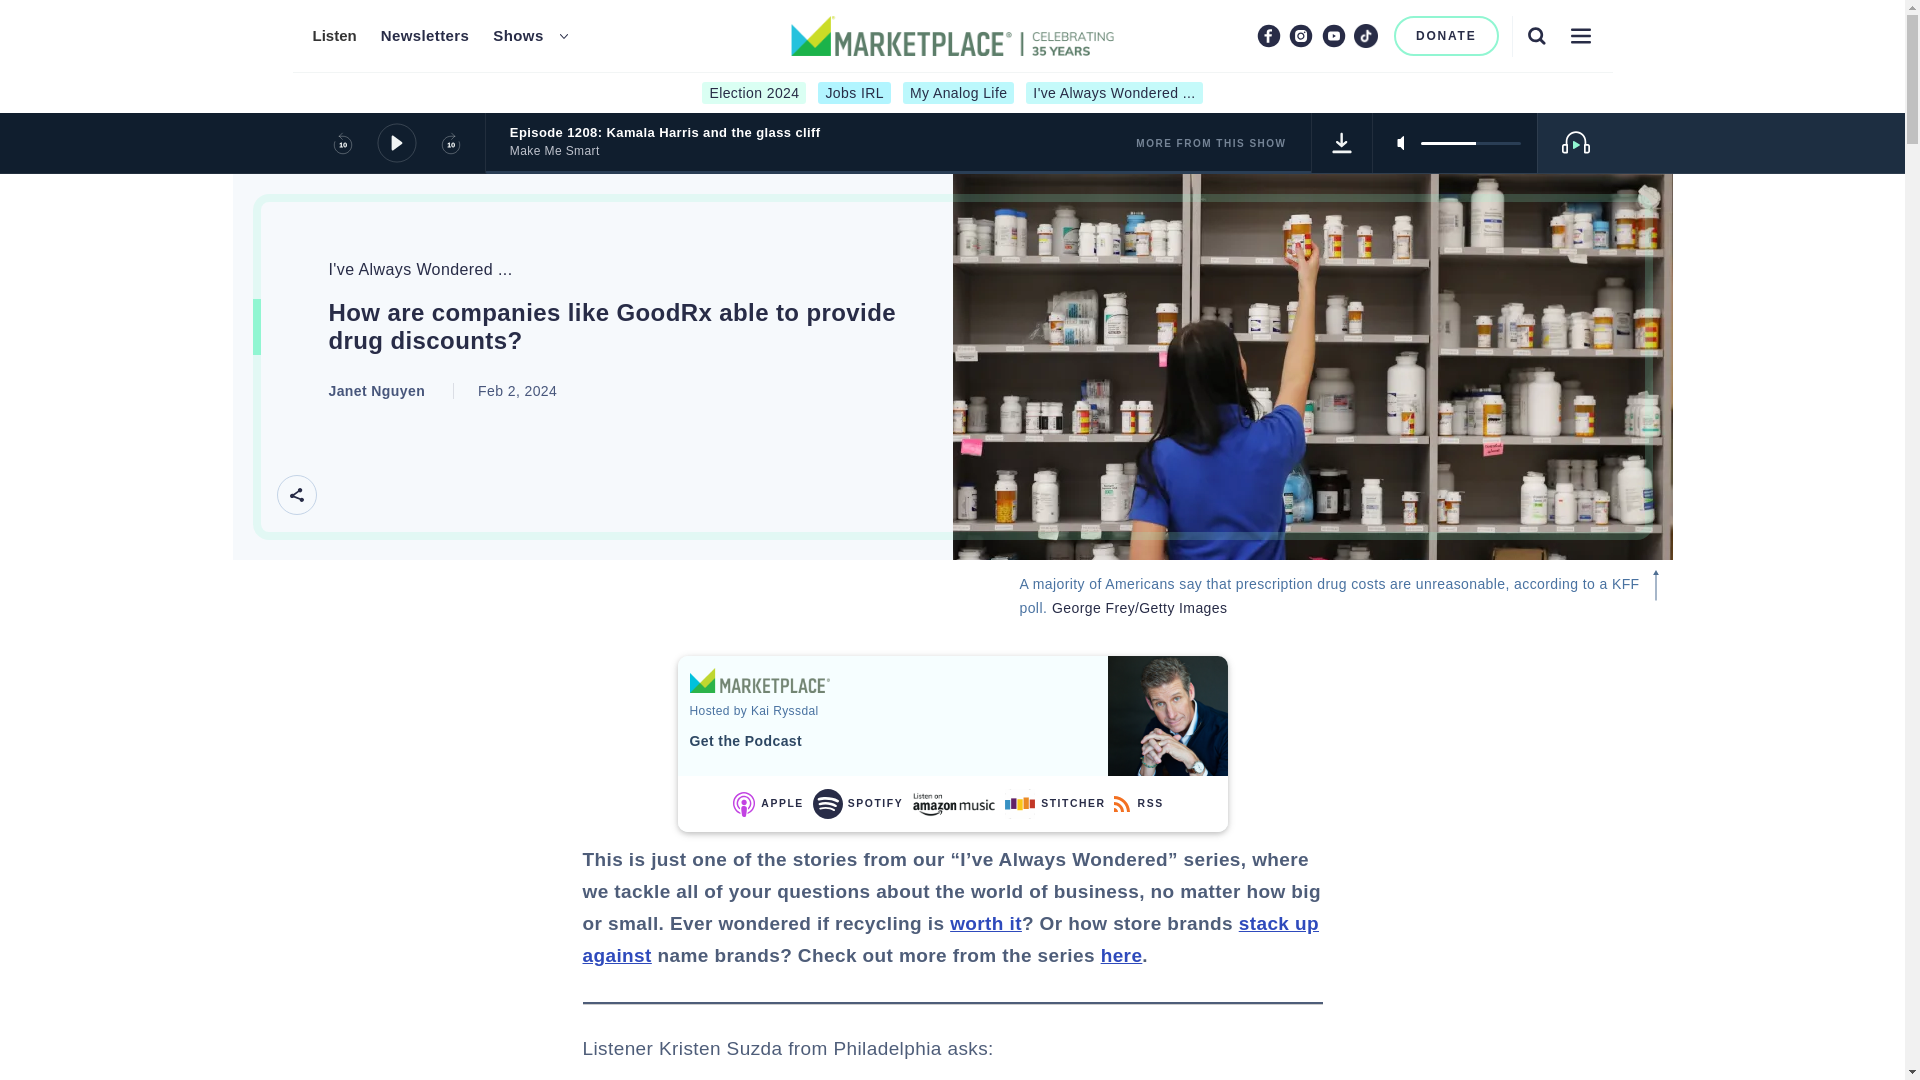 Image resolution: width=1920 pixels, height=1080 pixels. What do you see at coordinates (1342, 142) in the screenshot?
I see `Download Track` at bounding box center [1342, 142].